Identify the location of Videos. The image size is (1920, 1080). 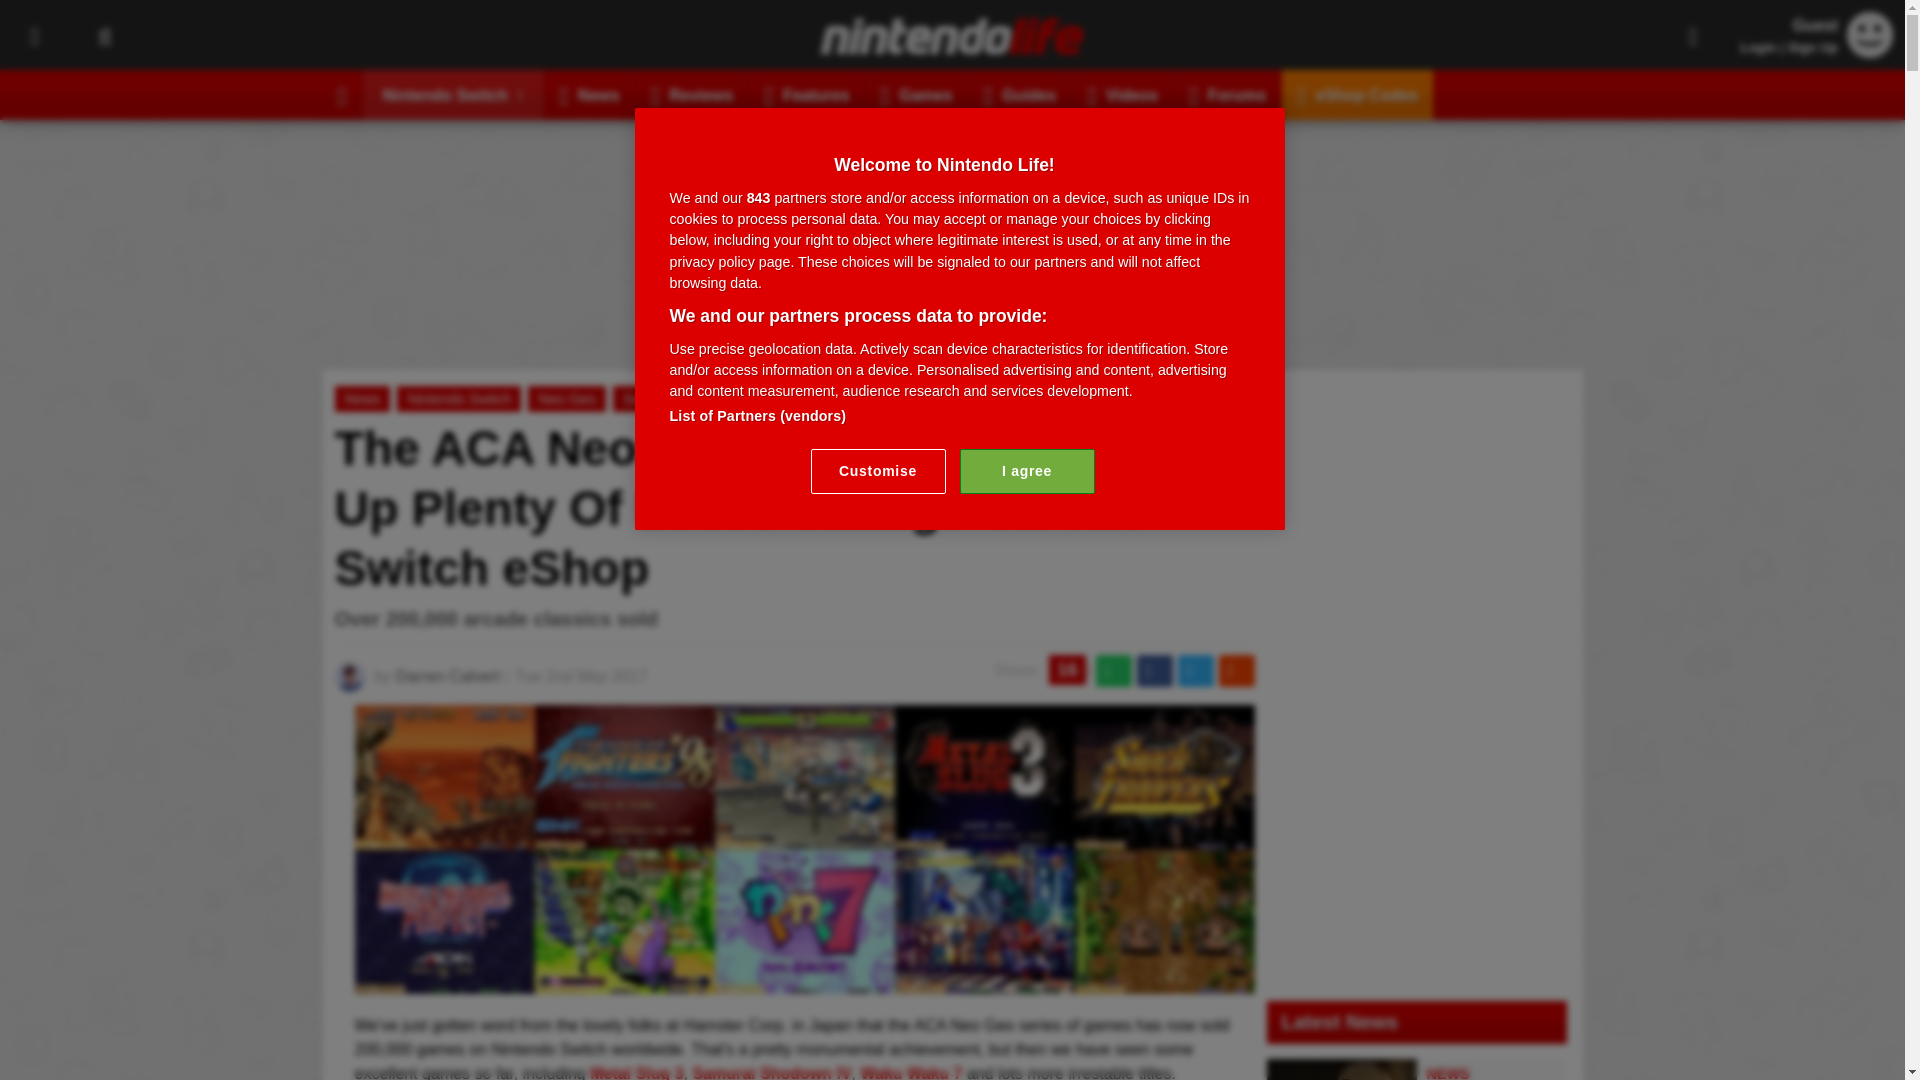
(1122, 94).